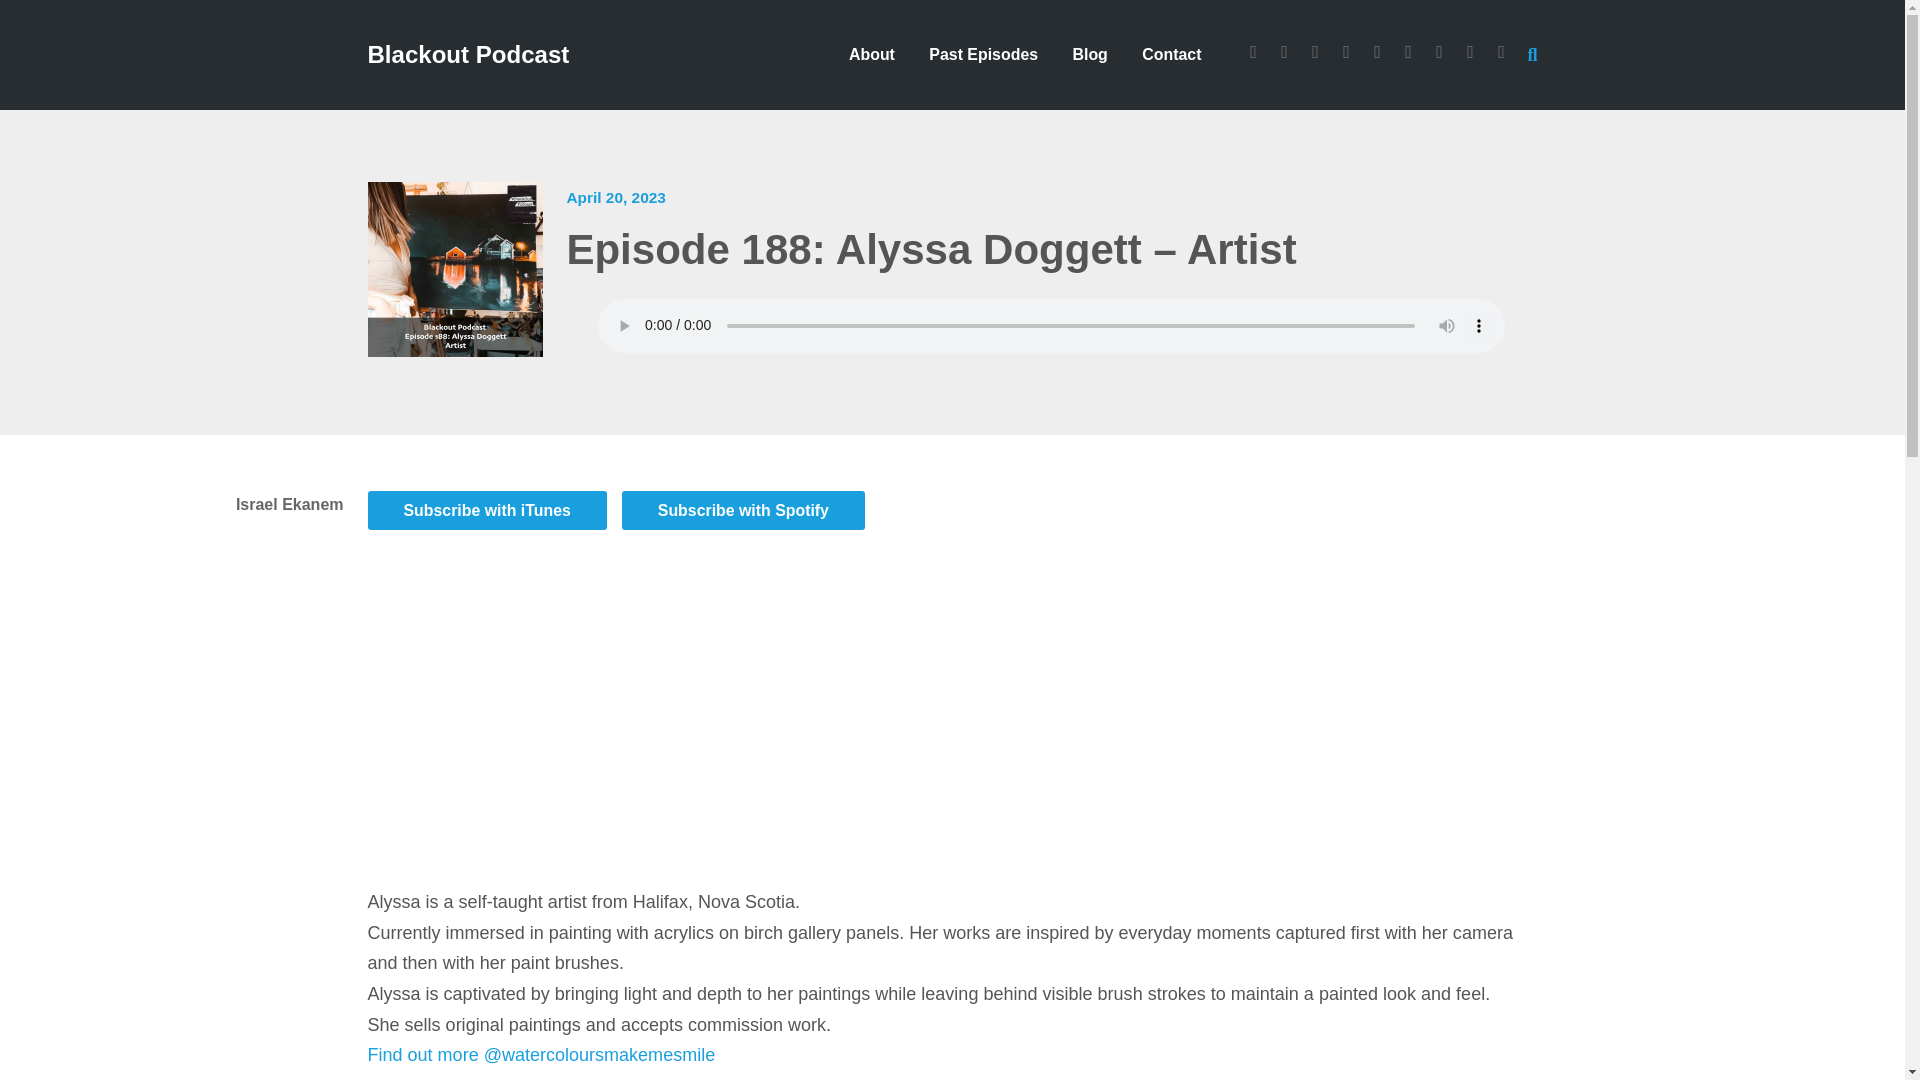 The image size is (1920, 1080). I want to click on Blackout Podcast, so click(469, 58).